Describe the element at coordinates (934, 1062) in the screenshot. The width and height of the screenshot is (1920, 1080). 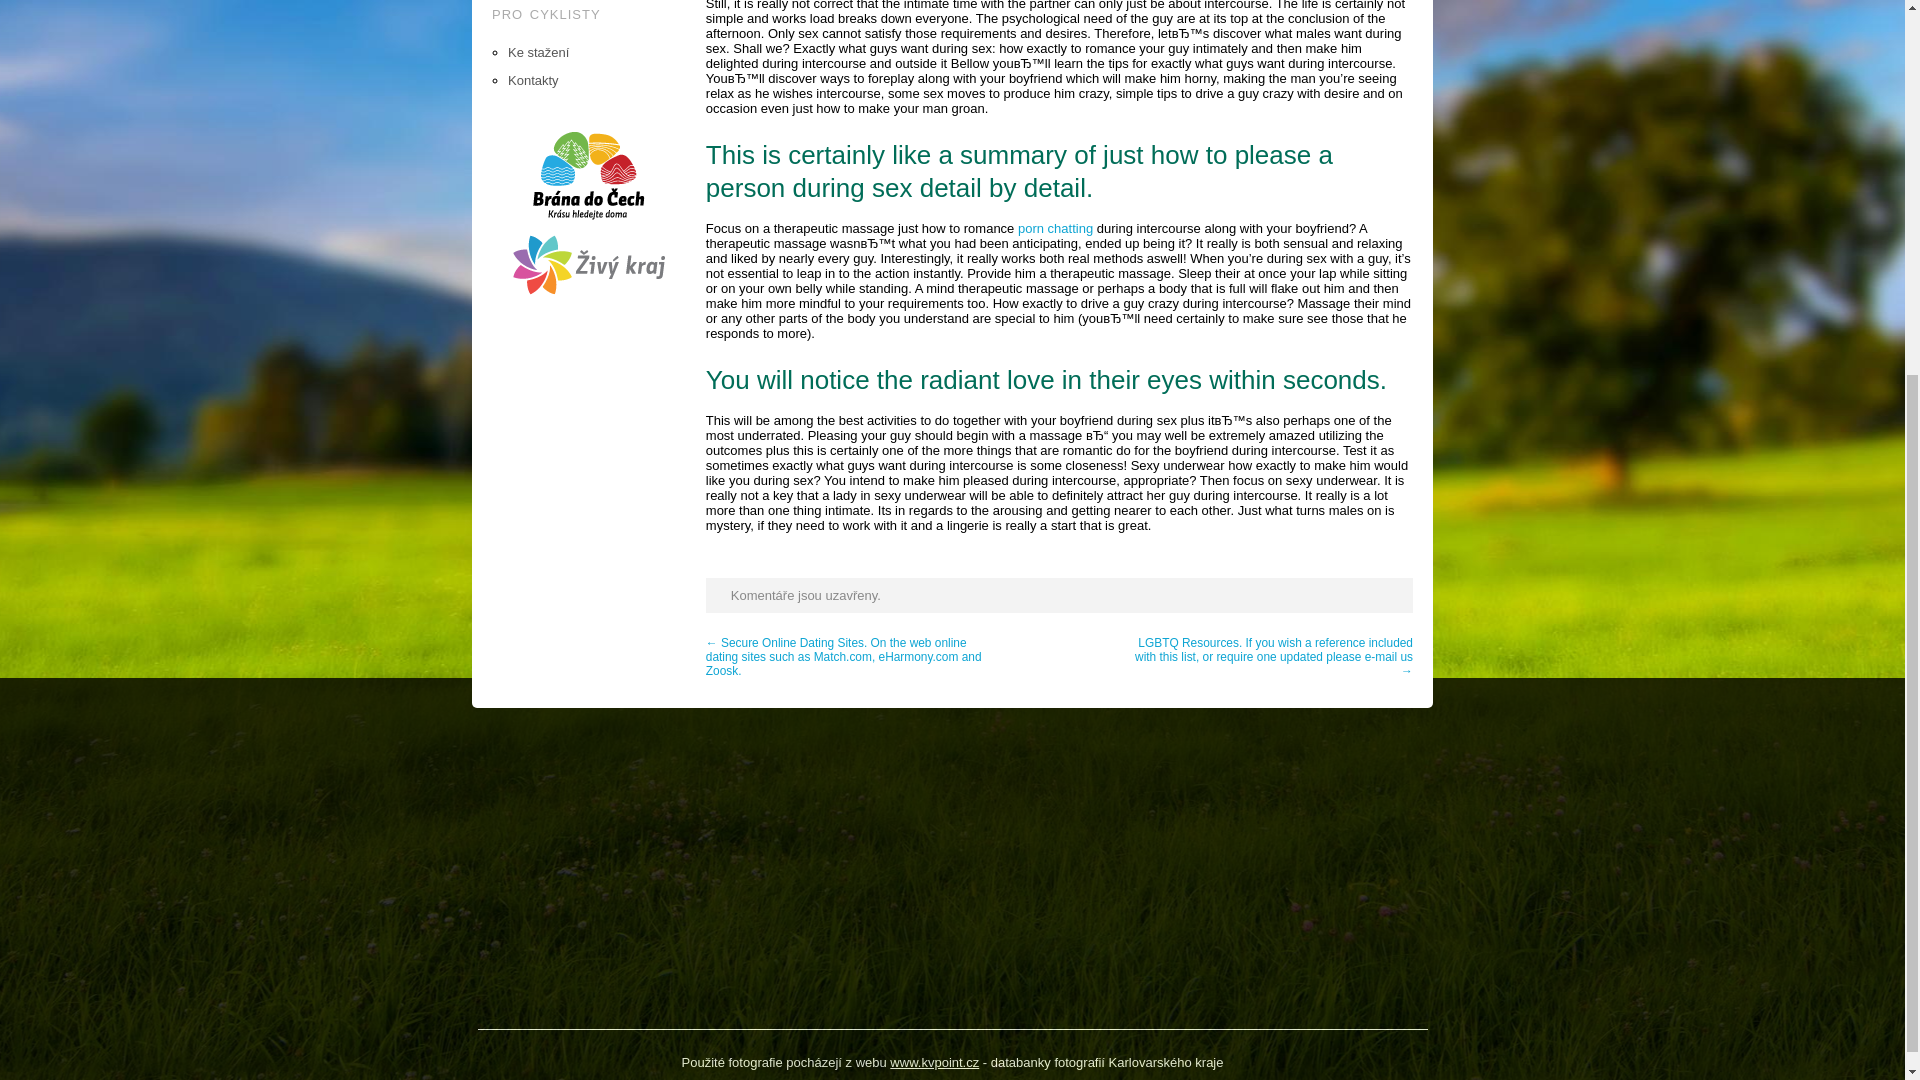
I see `www.kvpoint.cz` at that location.